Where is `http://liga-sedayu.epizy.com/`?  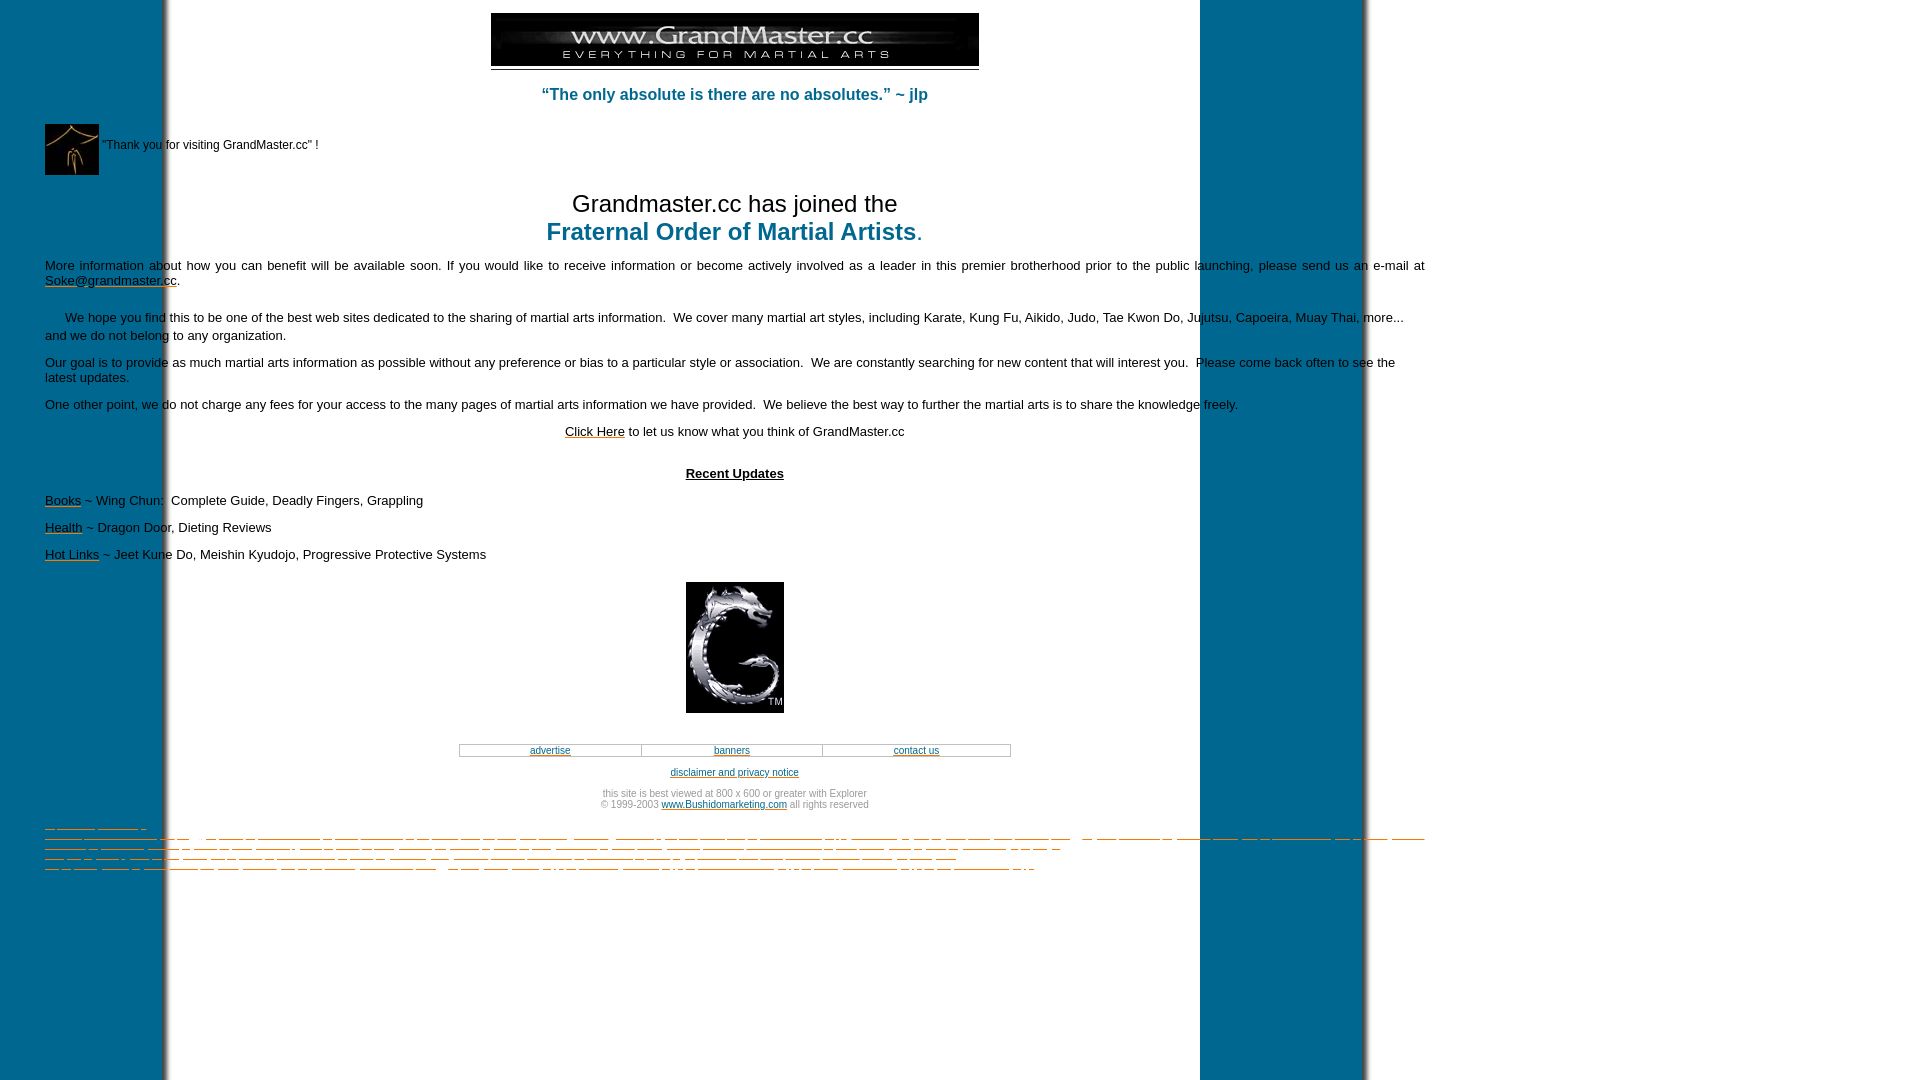
http://liga-sedayu.epizy.com/ is located at coordinates (552, 850).